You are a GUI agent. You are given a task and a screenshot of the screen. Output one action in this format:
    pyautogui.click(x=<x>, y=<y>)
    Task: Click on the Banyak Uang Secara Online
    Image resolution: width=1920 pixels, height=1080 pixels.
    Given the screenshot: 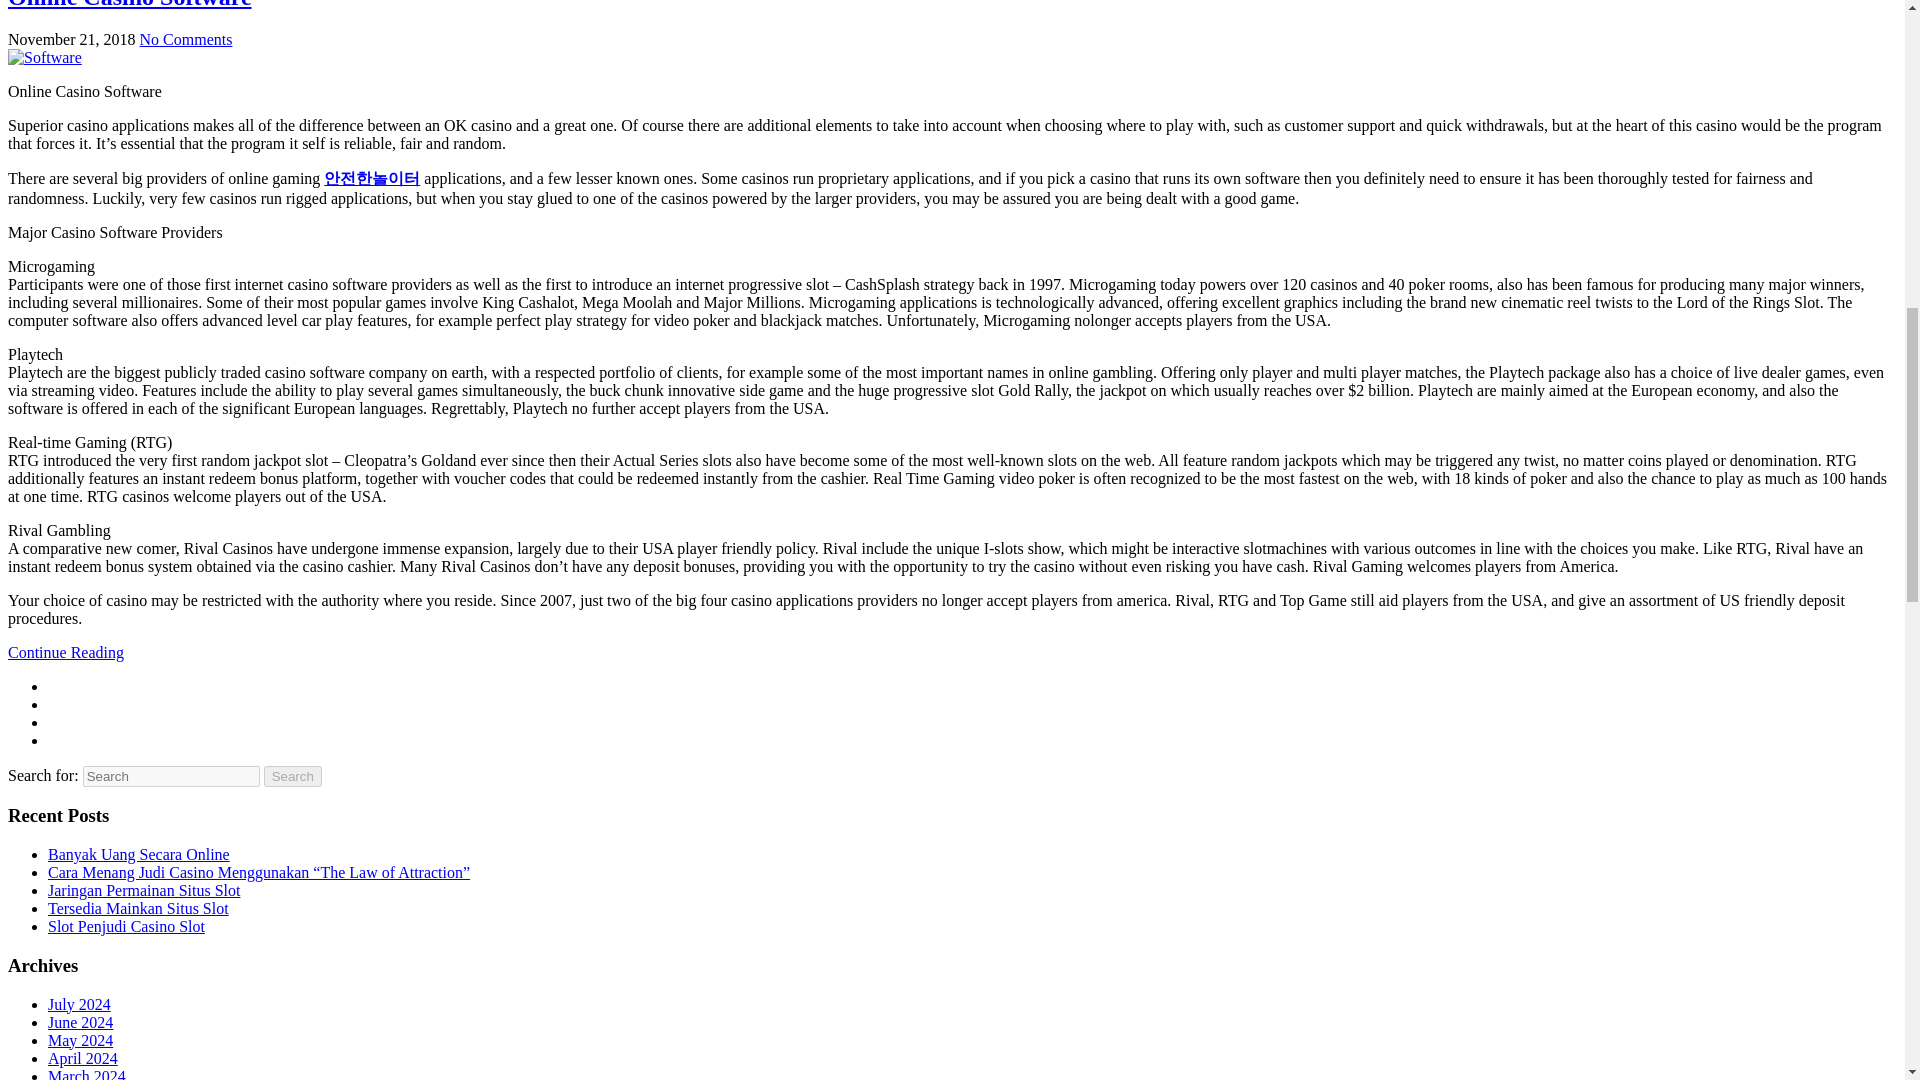 What is the action you would take?
    pyautogui.click(x=139, y=854)
    